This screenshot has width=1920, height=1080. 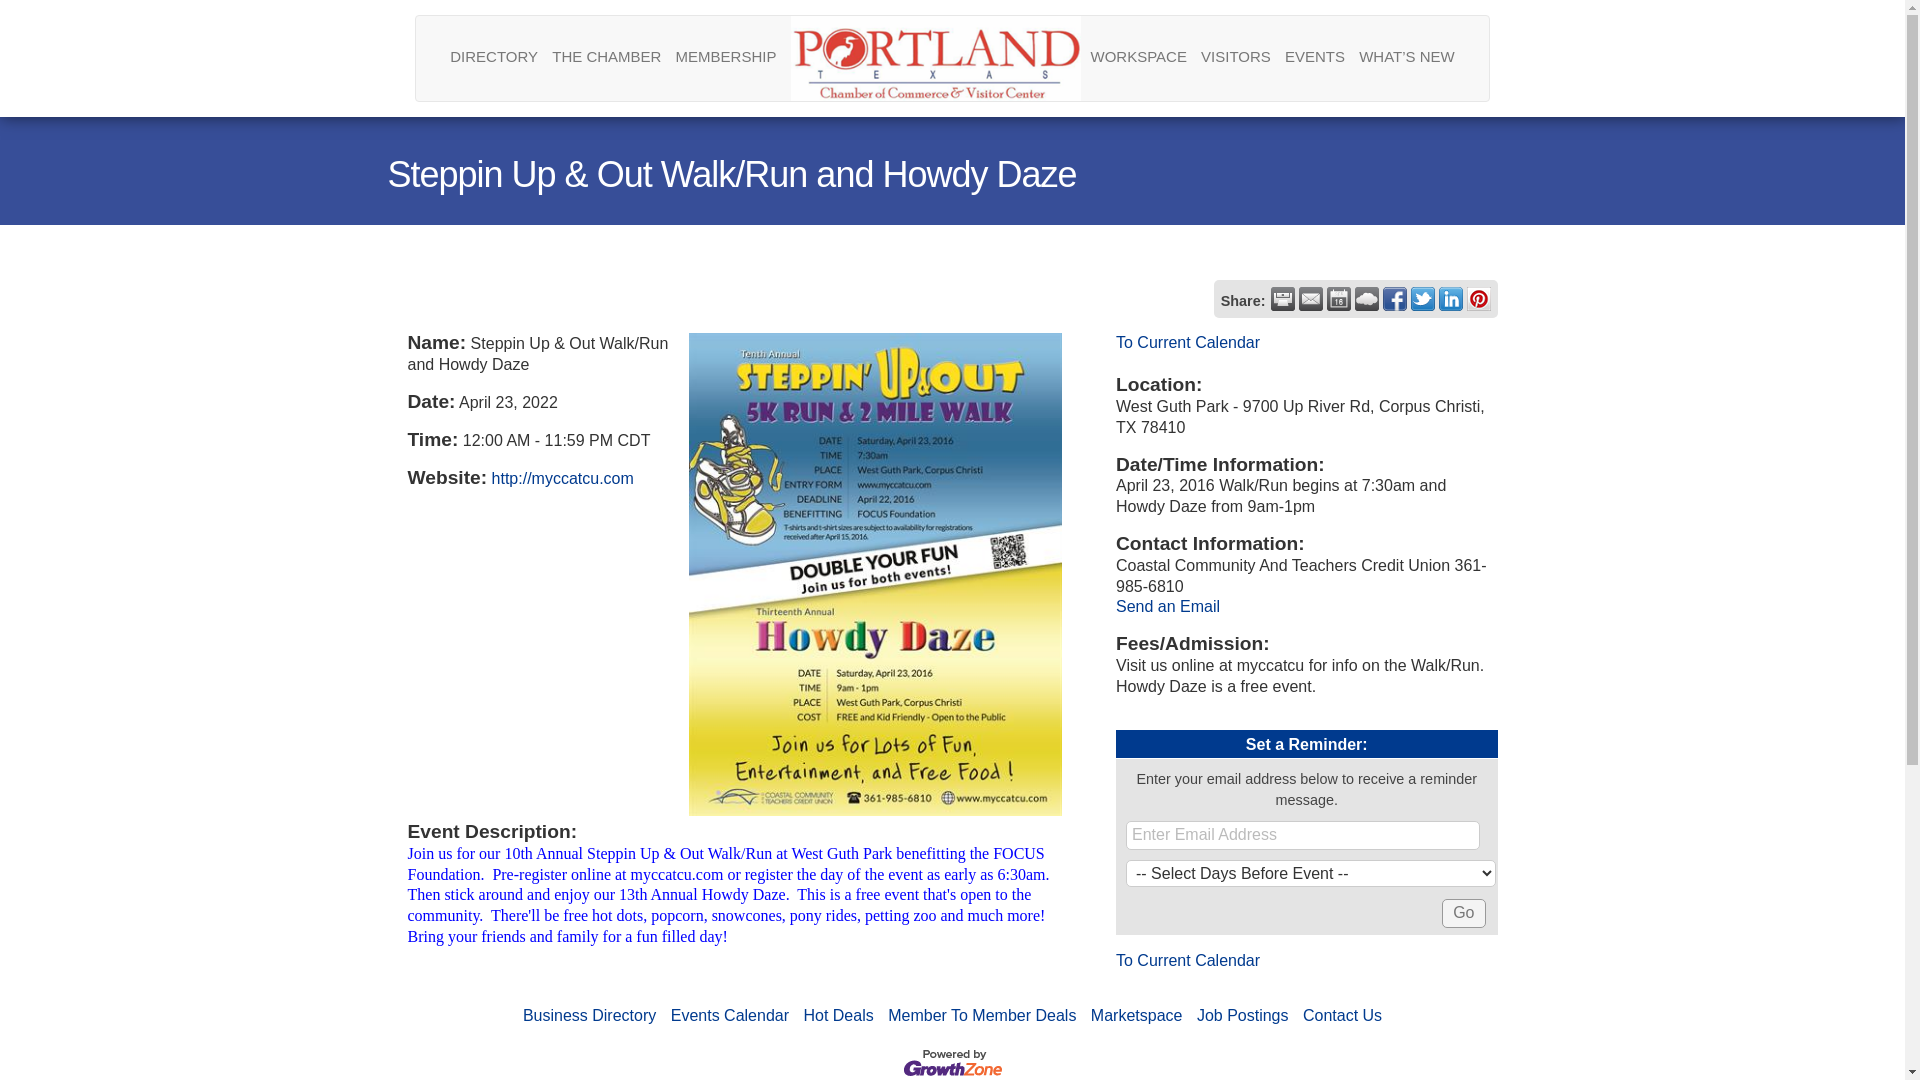 I want to click on EVENTS, so click(x=1314, y=56).